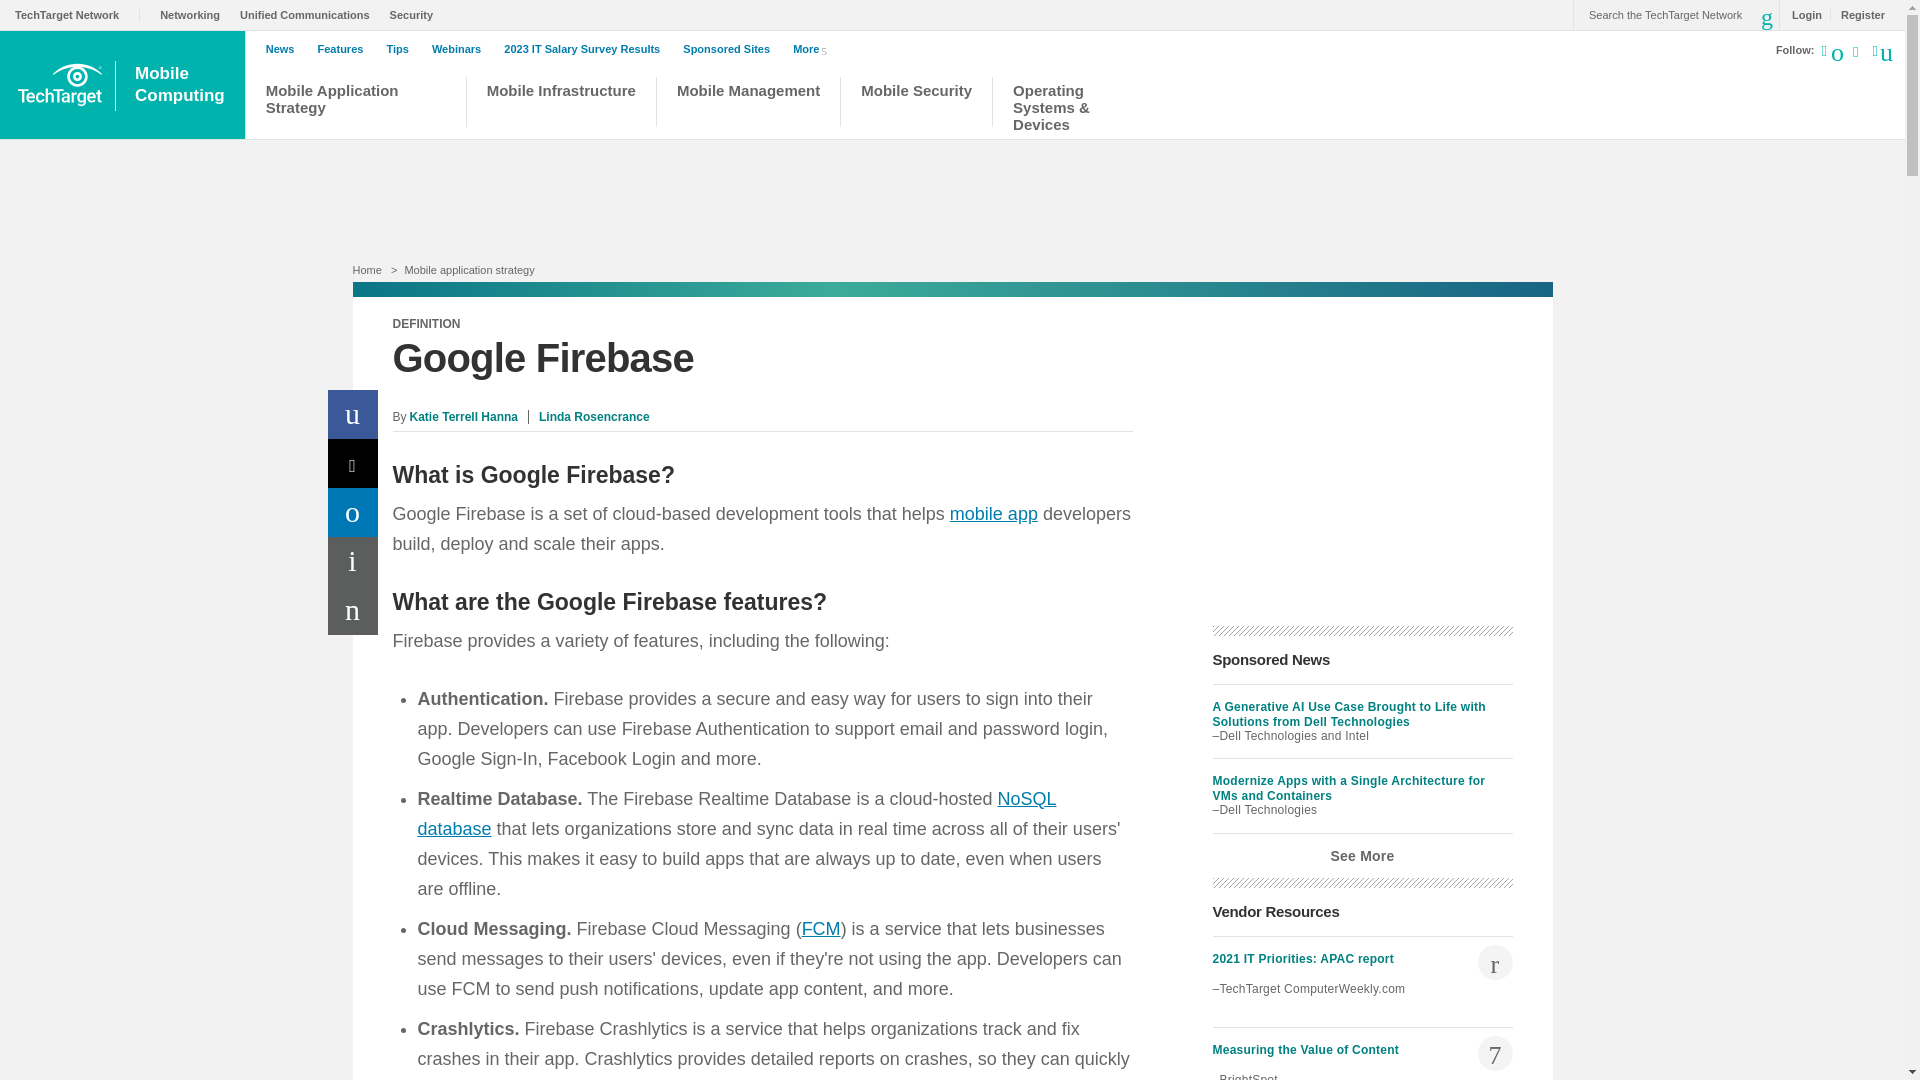  What do you see at coordinates (286, 49) in the screenshot?
I see `News` at bounding box center [286, 49].